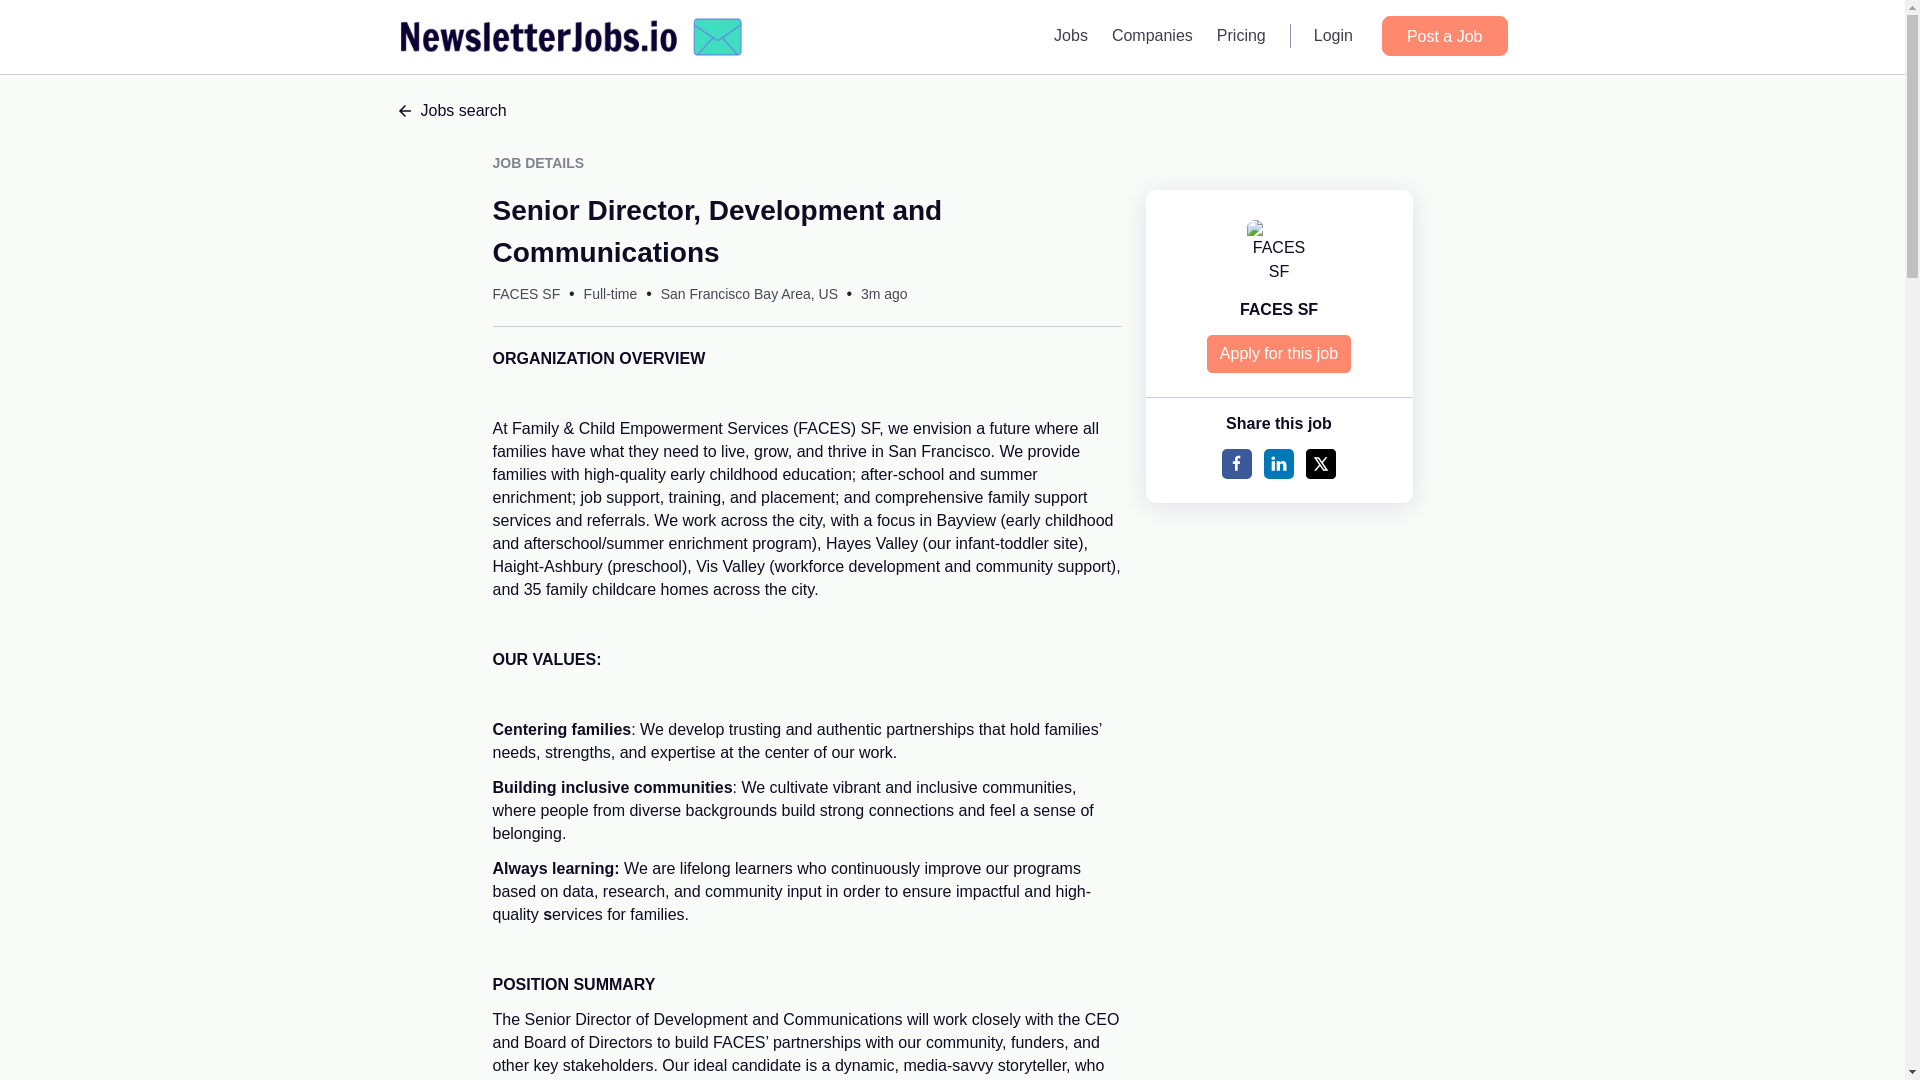  I want to click on Share to Linkedin, so click(1278, 464).